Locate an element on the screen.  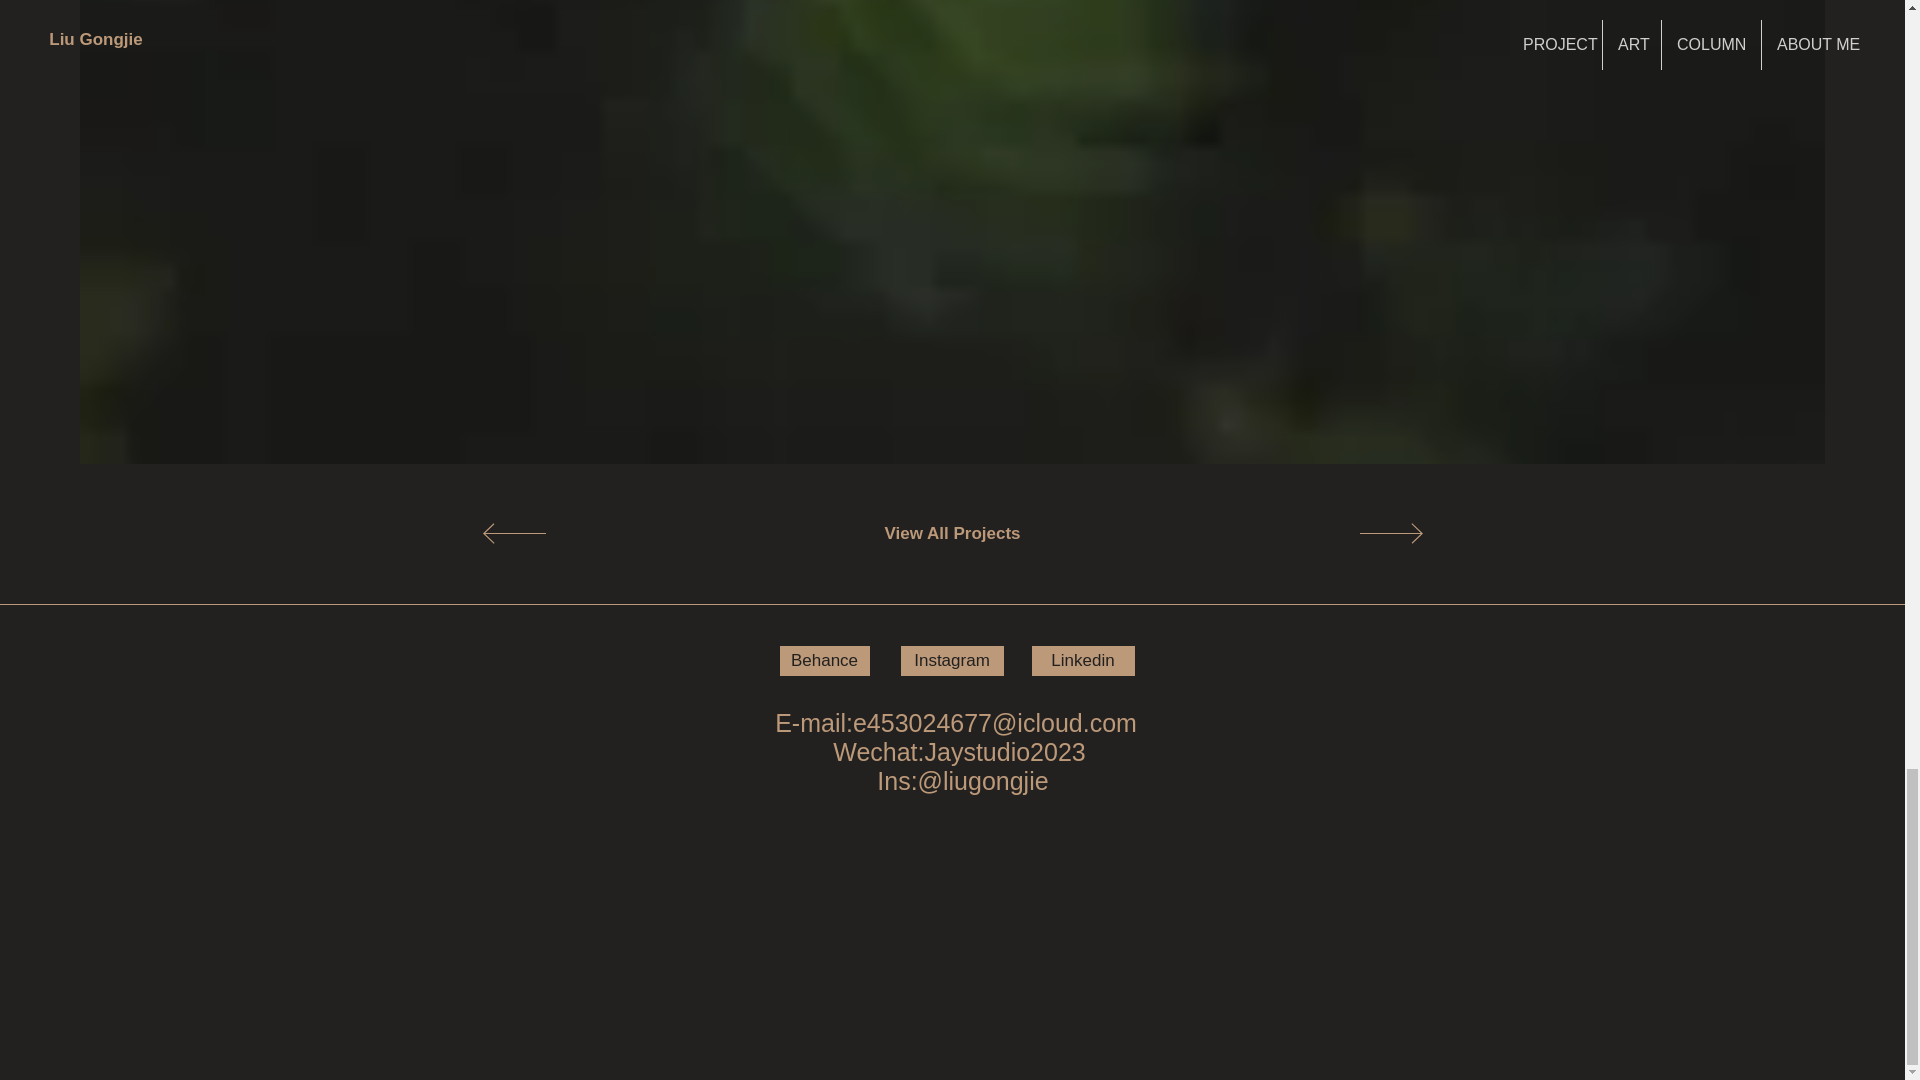
Linkedin is located at coordinates (1083, 660).